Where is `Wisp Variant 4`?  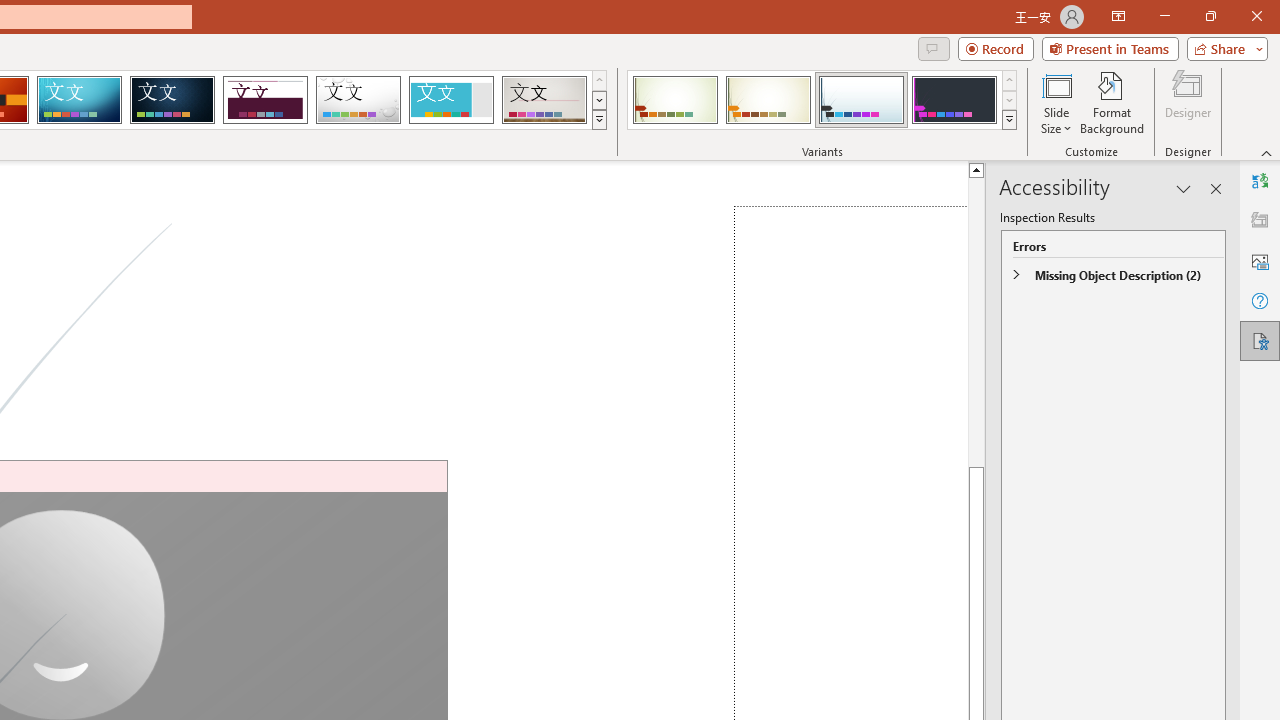
Wisp Variant 4 is located at coordinates (954, 100).